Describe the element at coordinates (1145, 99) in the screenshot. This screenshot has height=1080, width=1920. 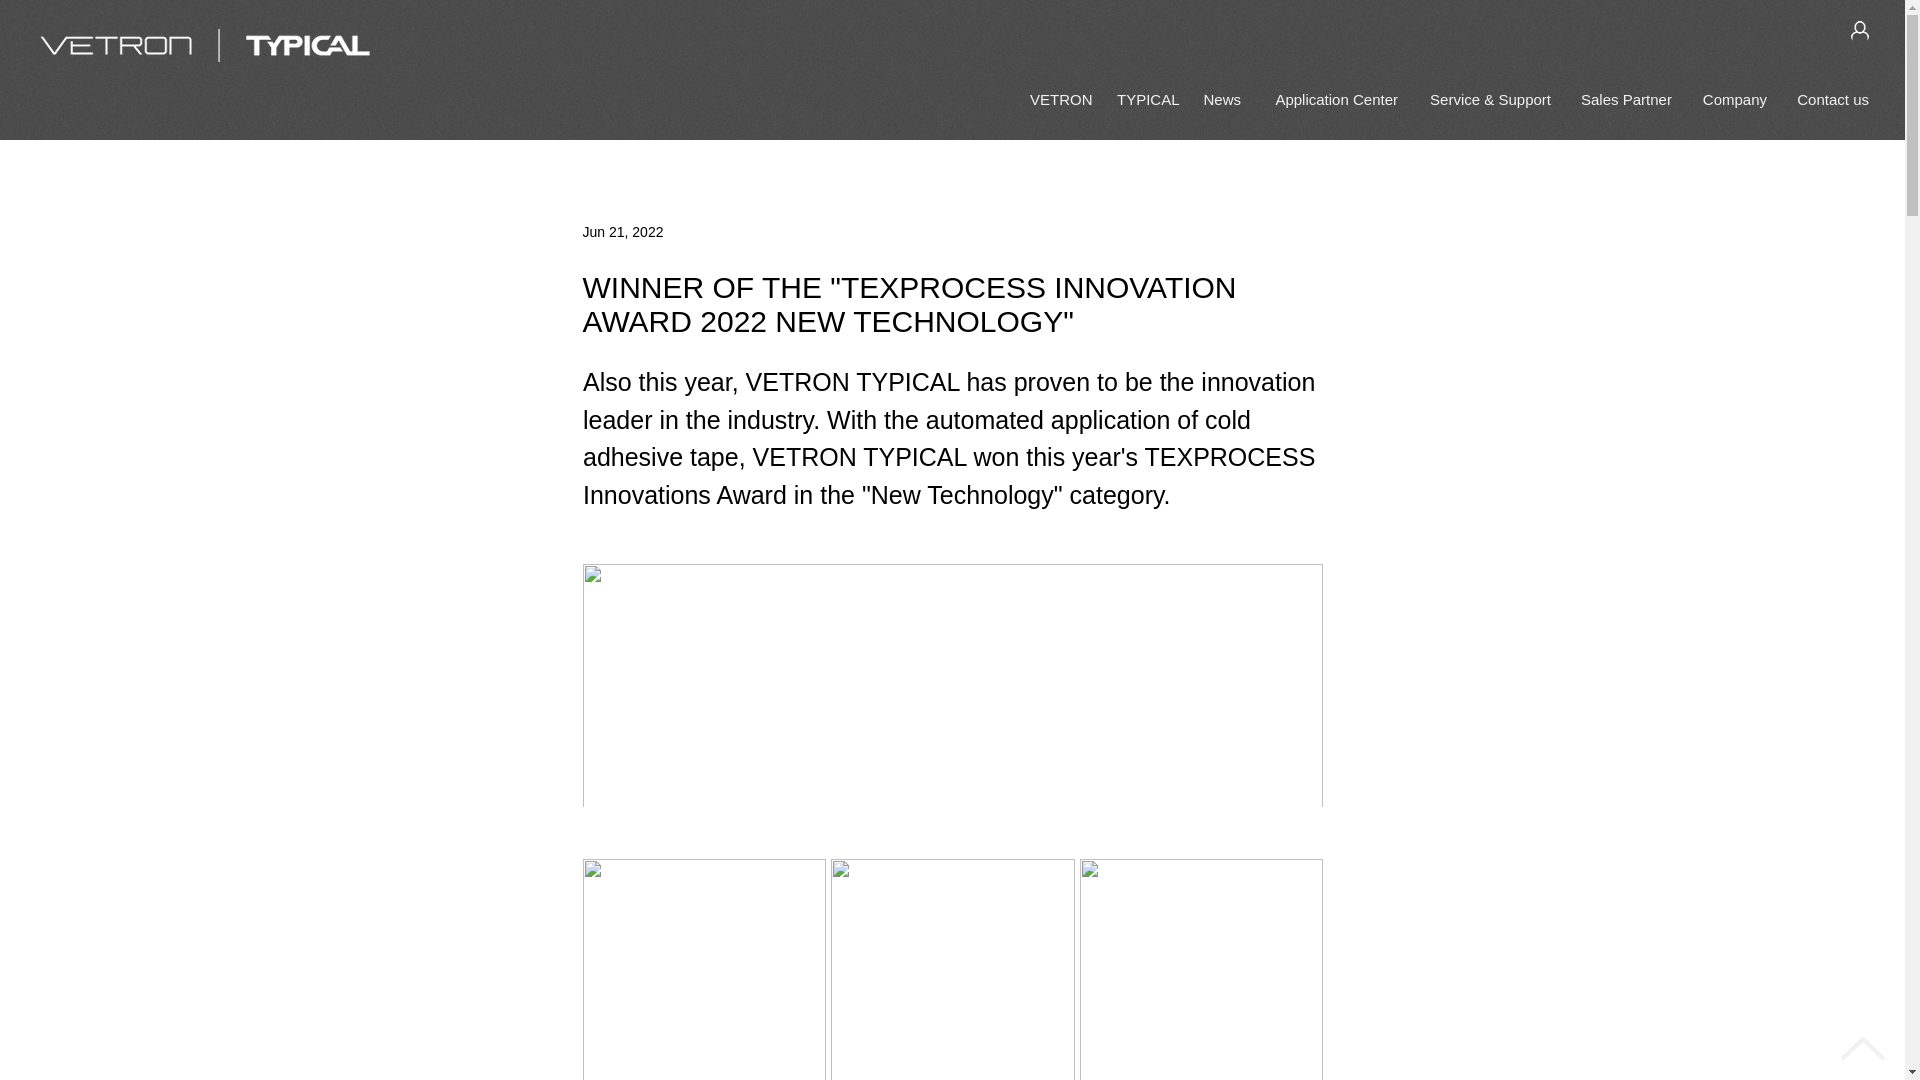
I see `TYPICAL` at that location.